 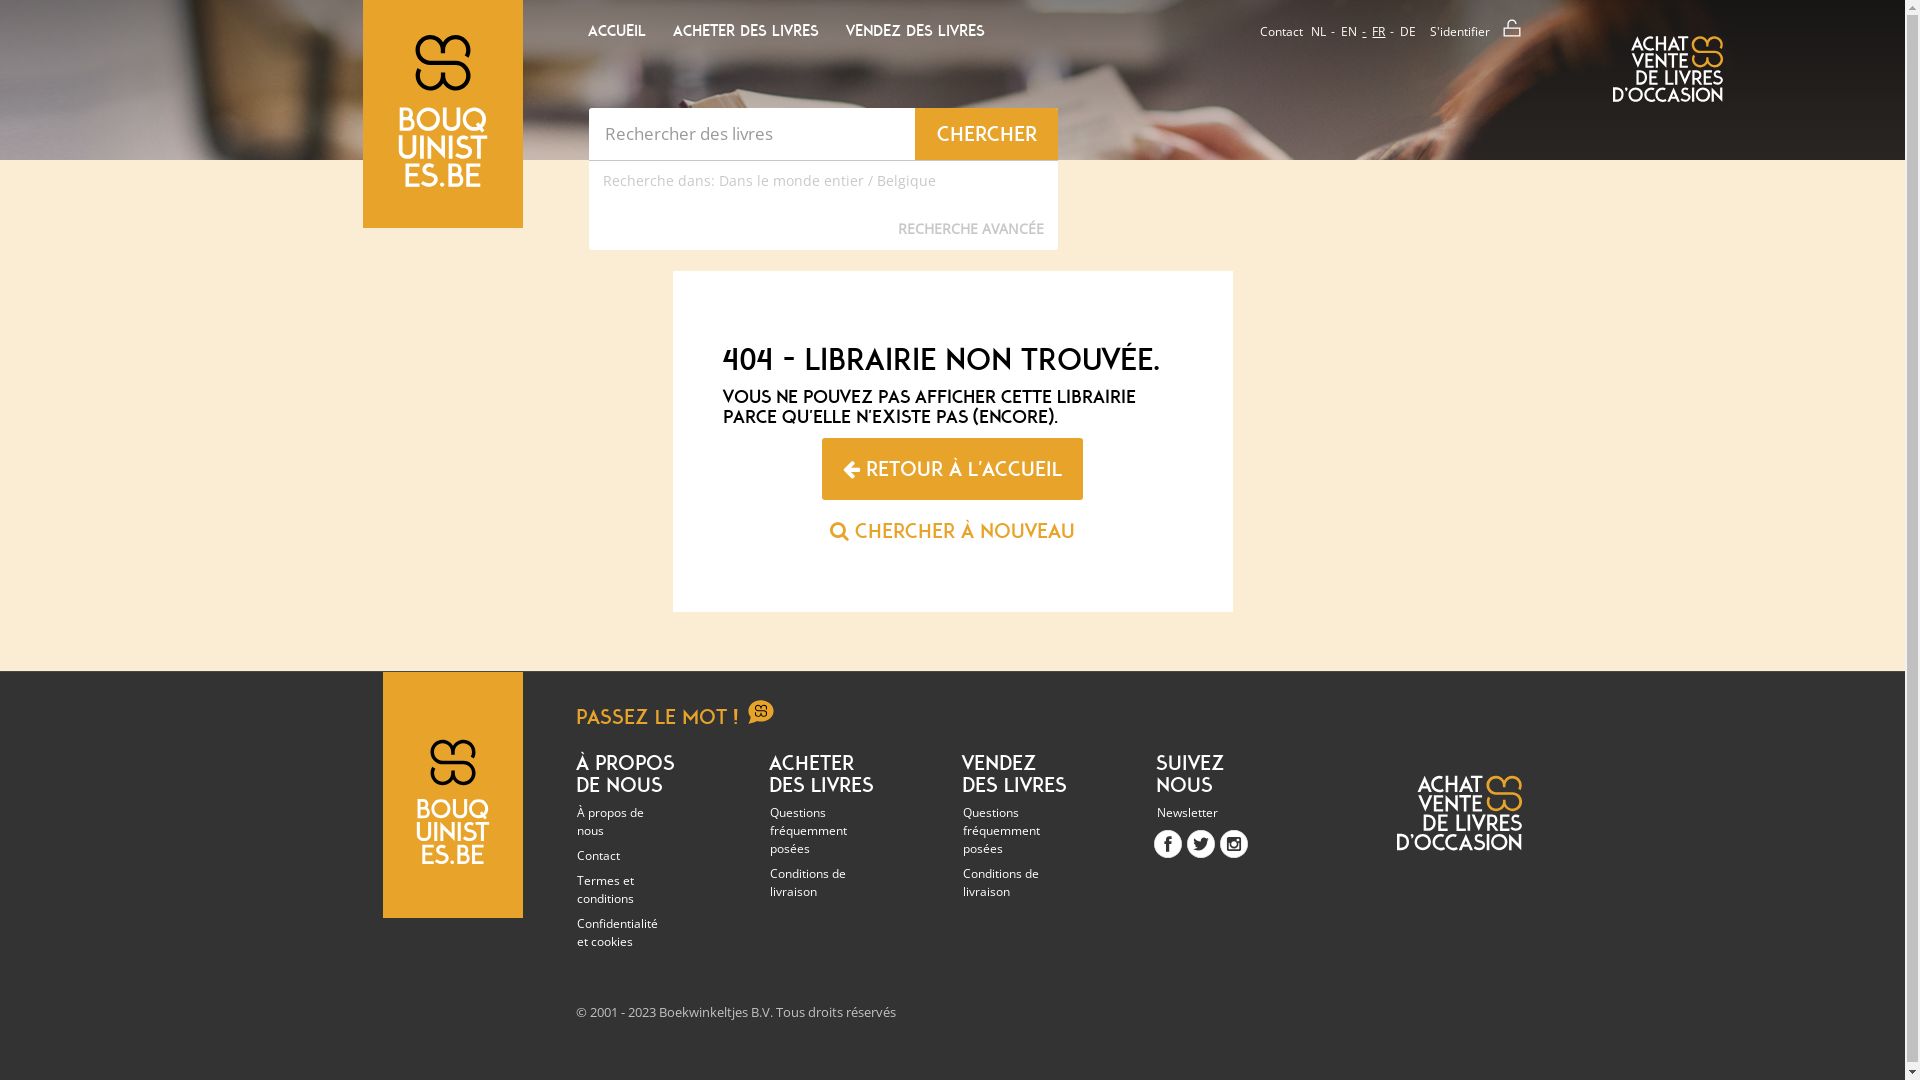 What do you see at coordinates (443, 181) in the screenshot?
I see `Home` at bounding box center [443, 181].